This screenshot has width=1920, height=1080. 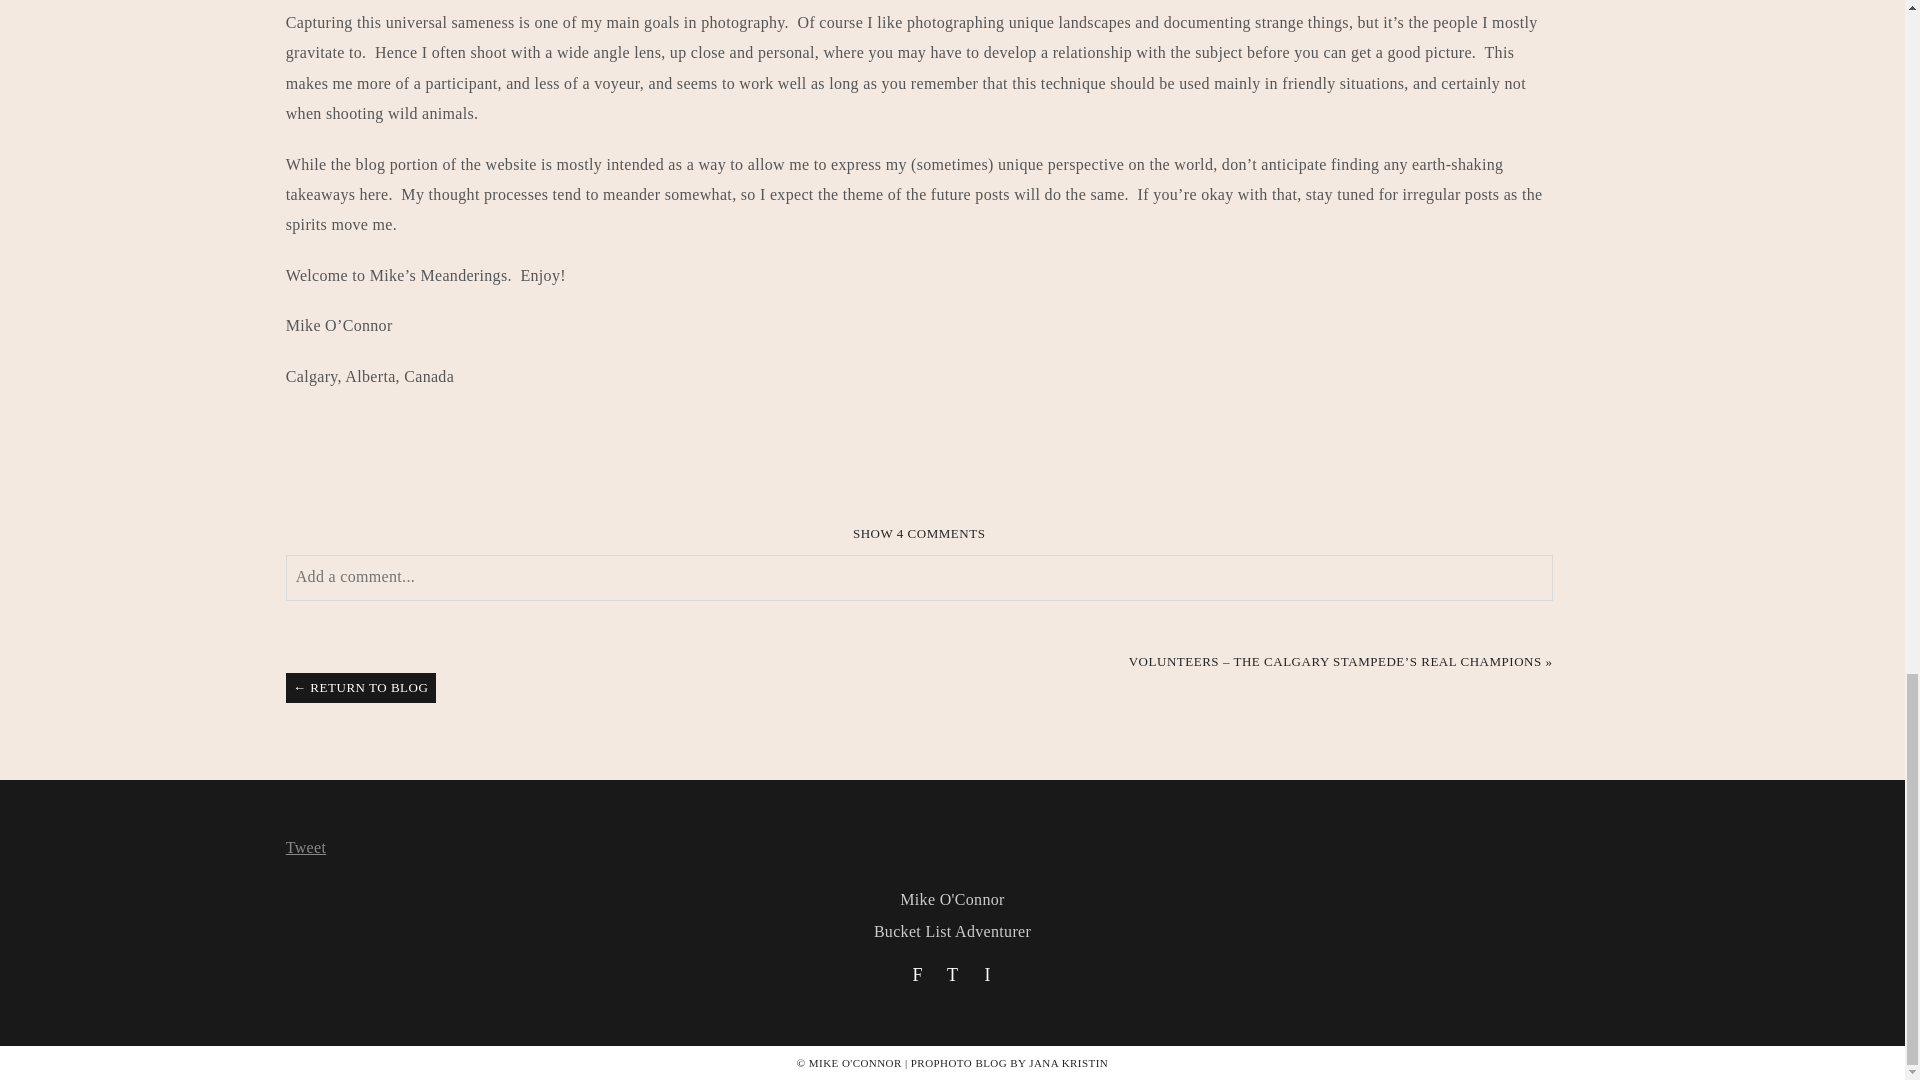 I want to click on Tweet, so click(x=306, y=848).